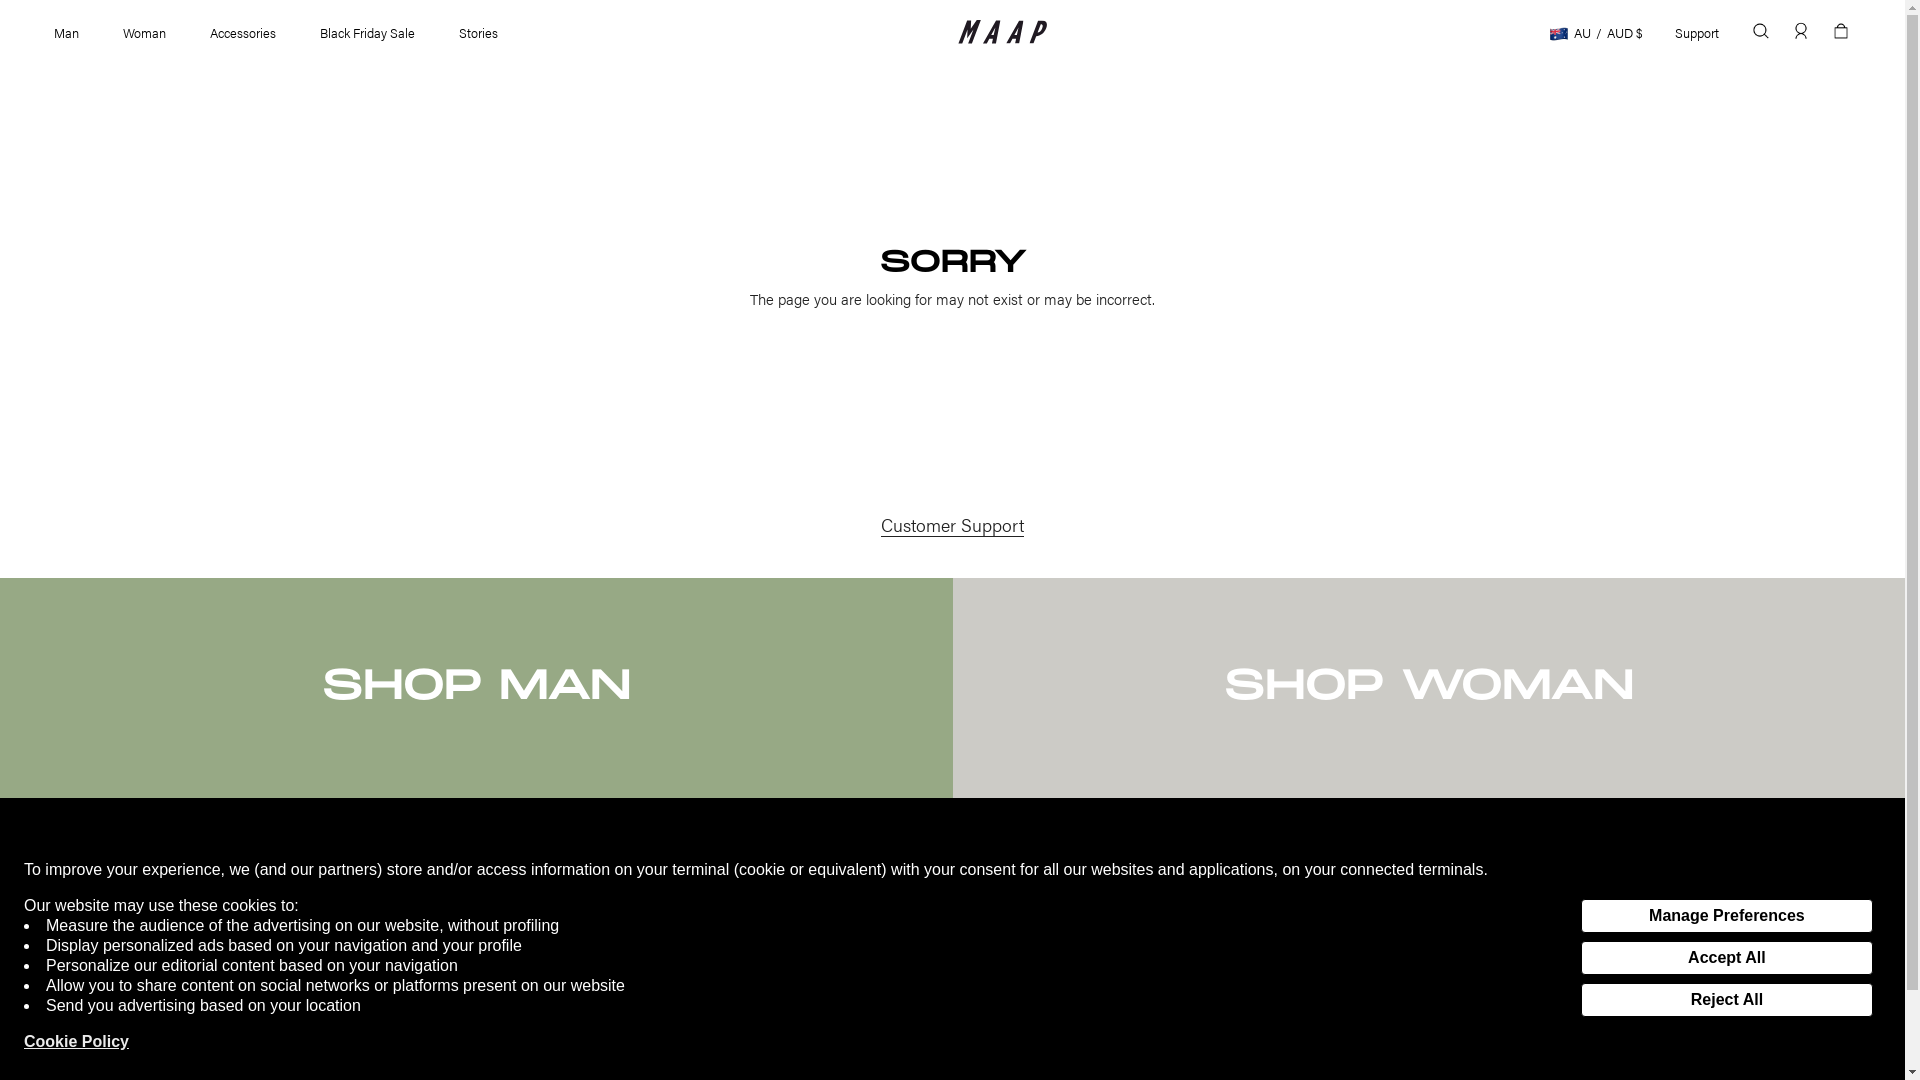  Describe the element at coordinates (68, 1046) in the screenshot. I see `Careers` at that location.